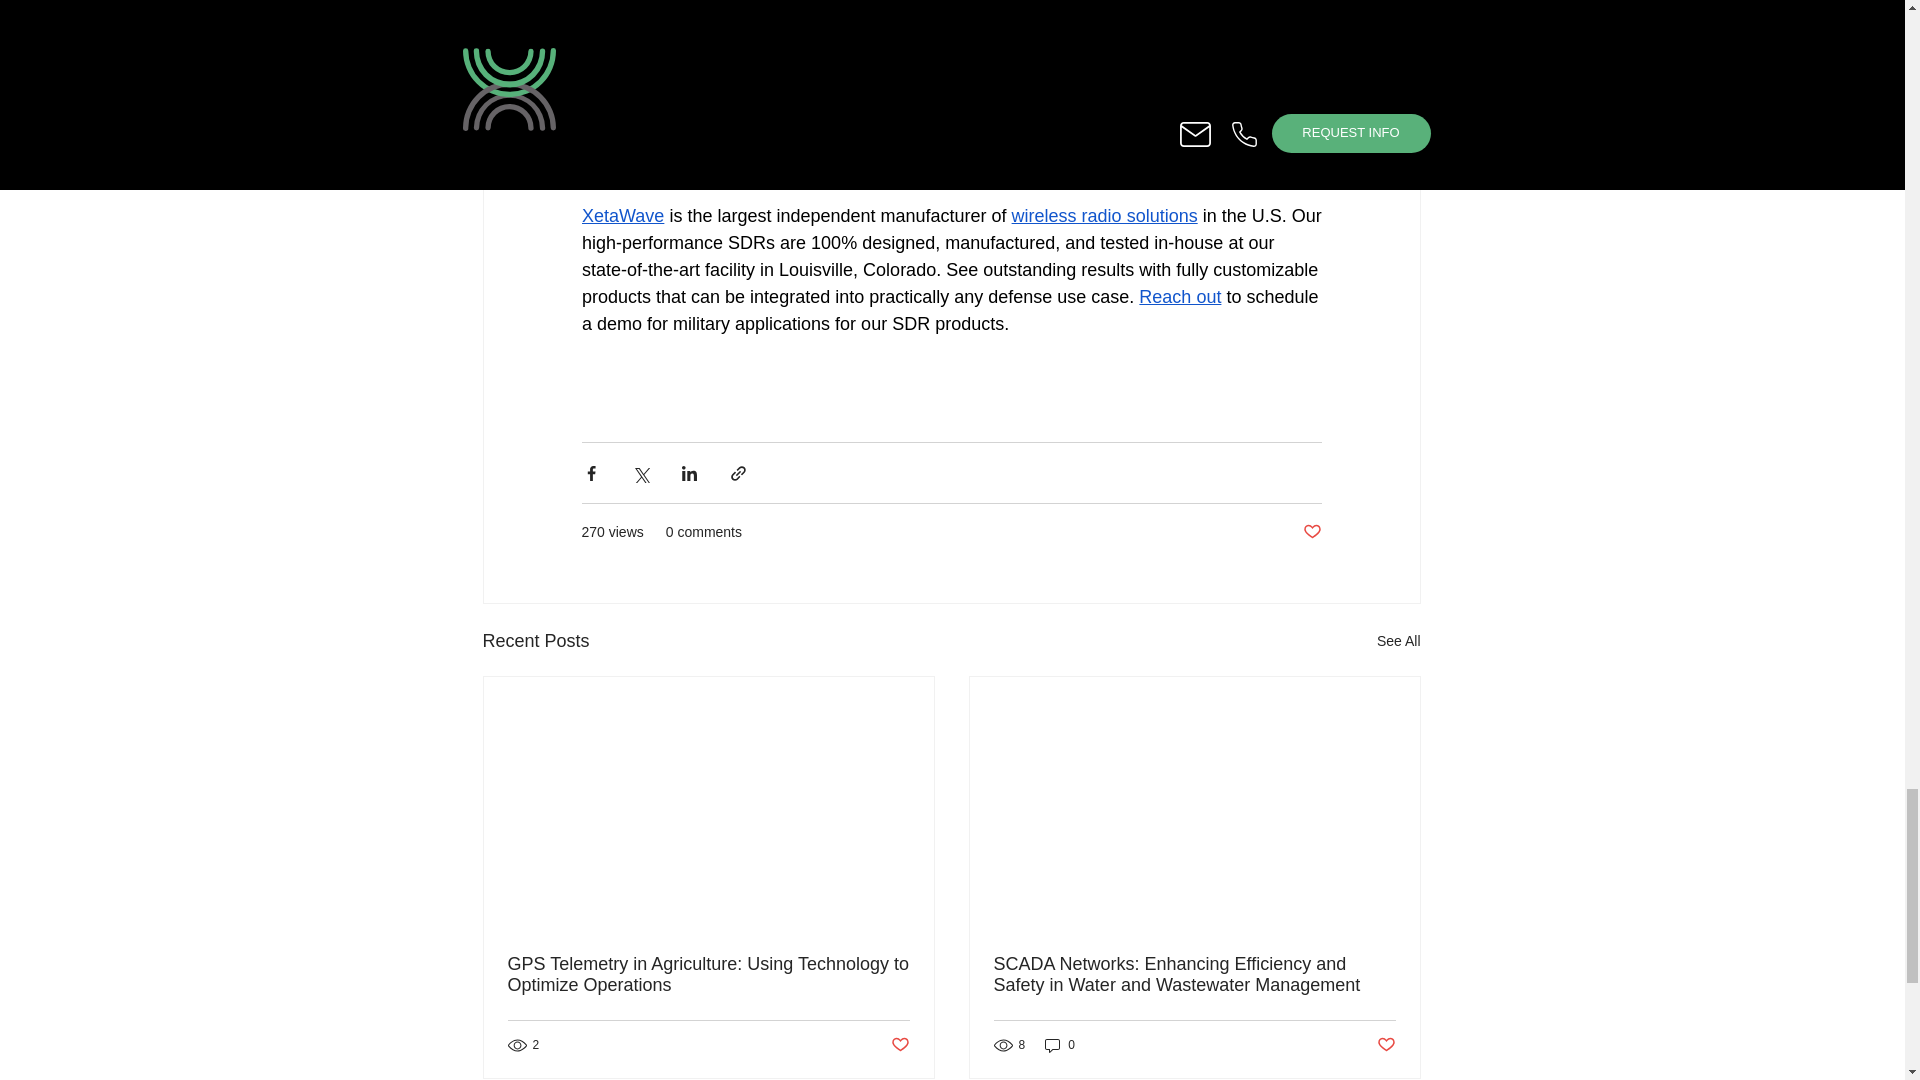 This screenshot has width=1920, height=1080. Describe the element at coordinates (1180, 296) in the screenshot. I see `Reach out` at that location.